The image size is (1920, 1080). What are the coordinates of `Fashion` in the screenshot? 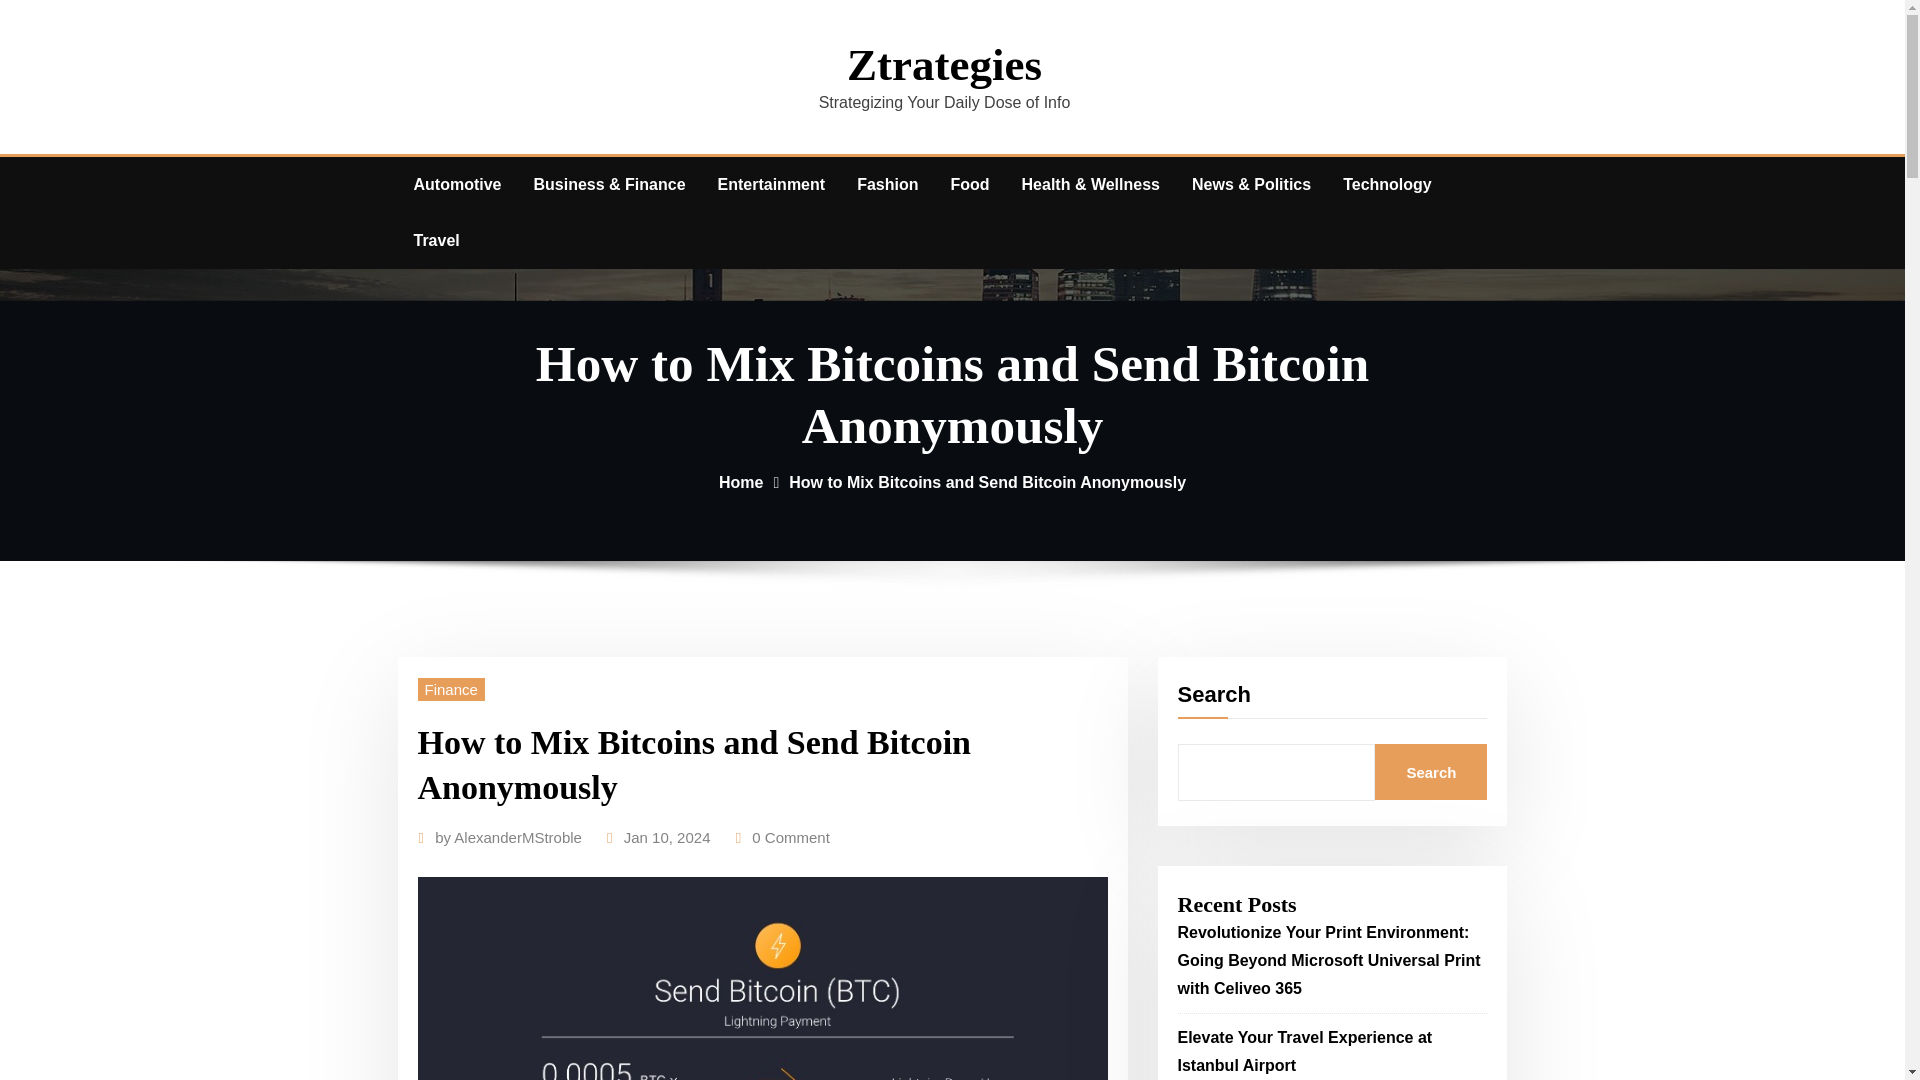 It's located at (886, 184).